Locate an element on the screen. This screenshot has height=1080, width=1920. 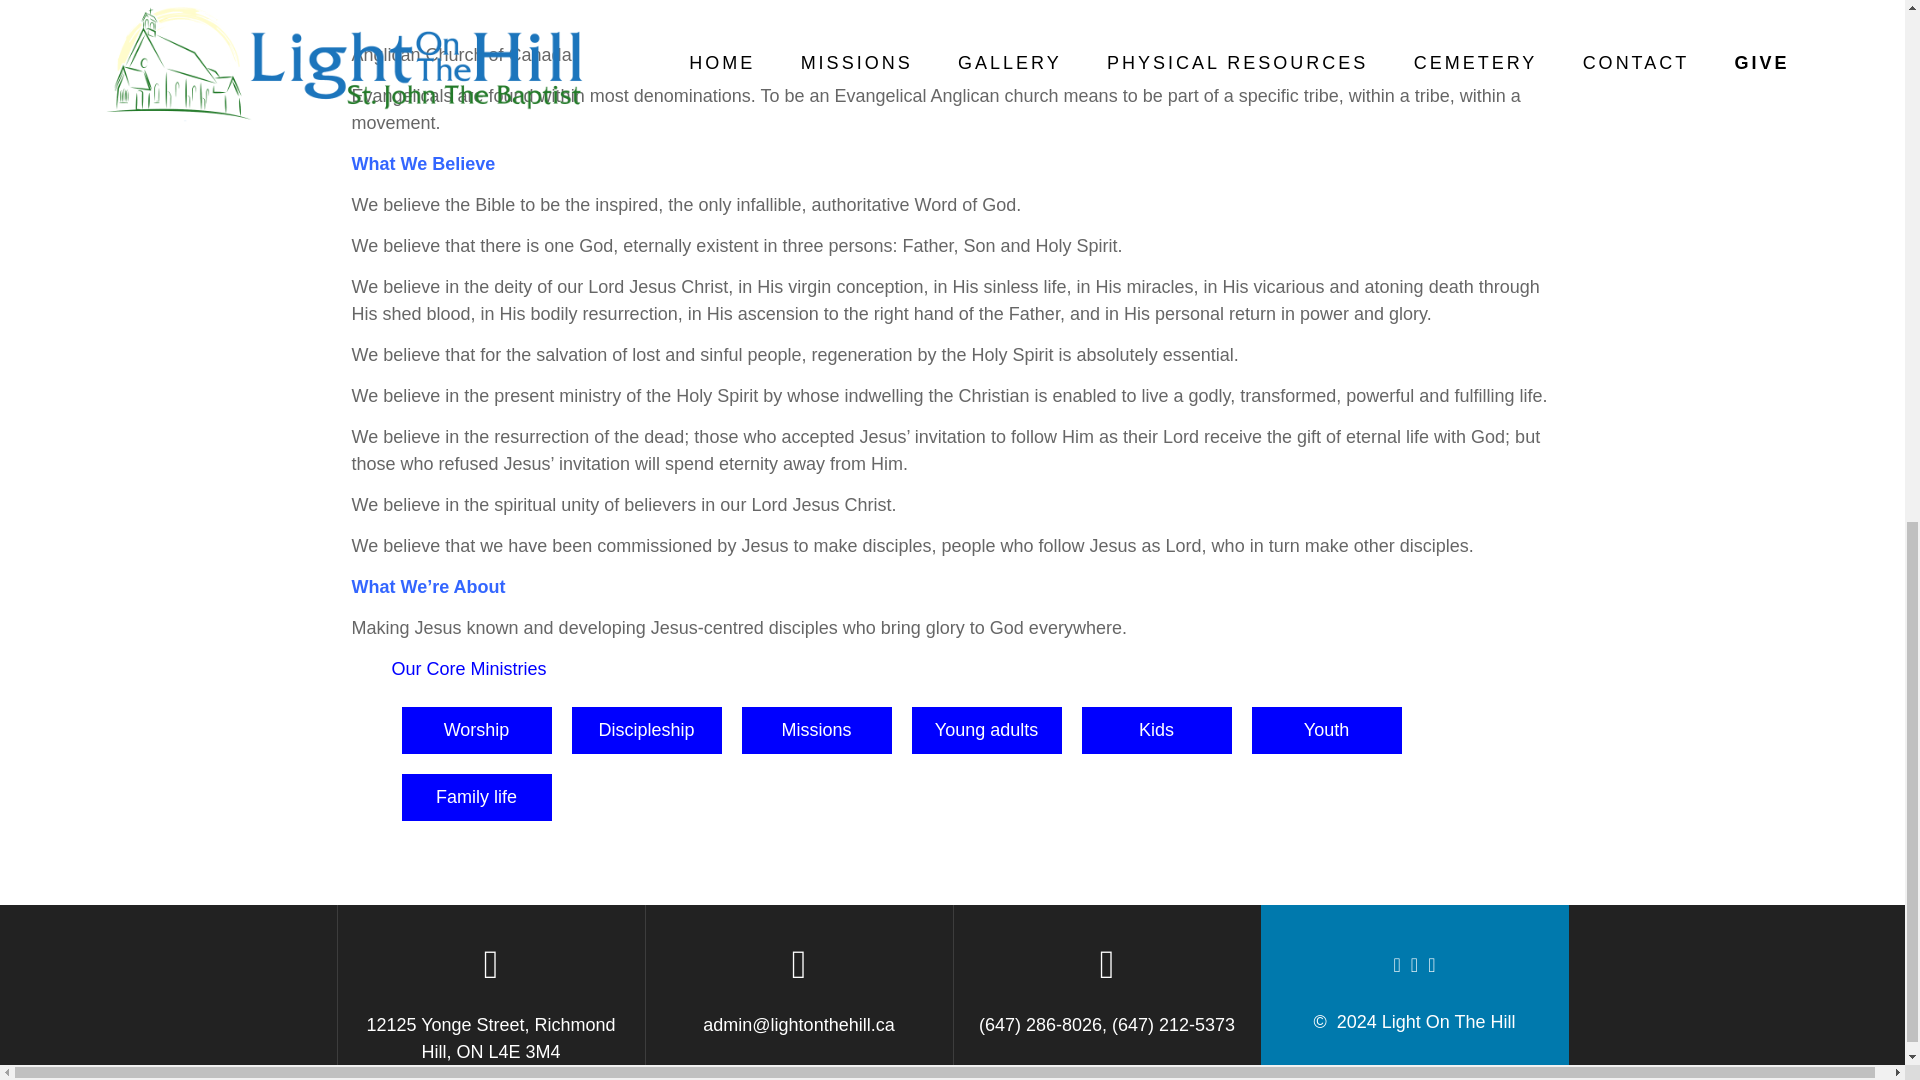
Family life is located at coordinates (476, 797).